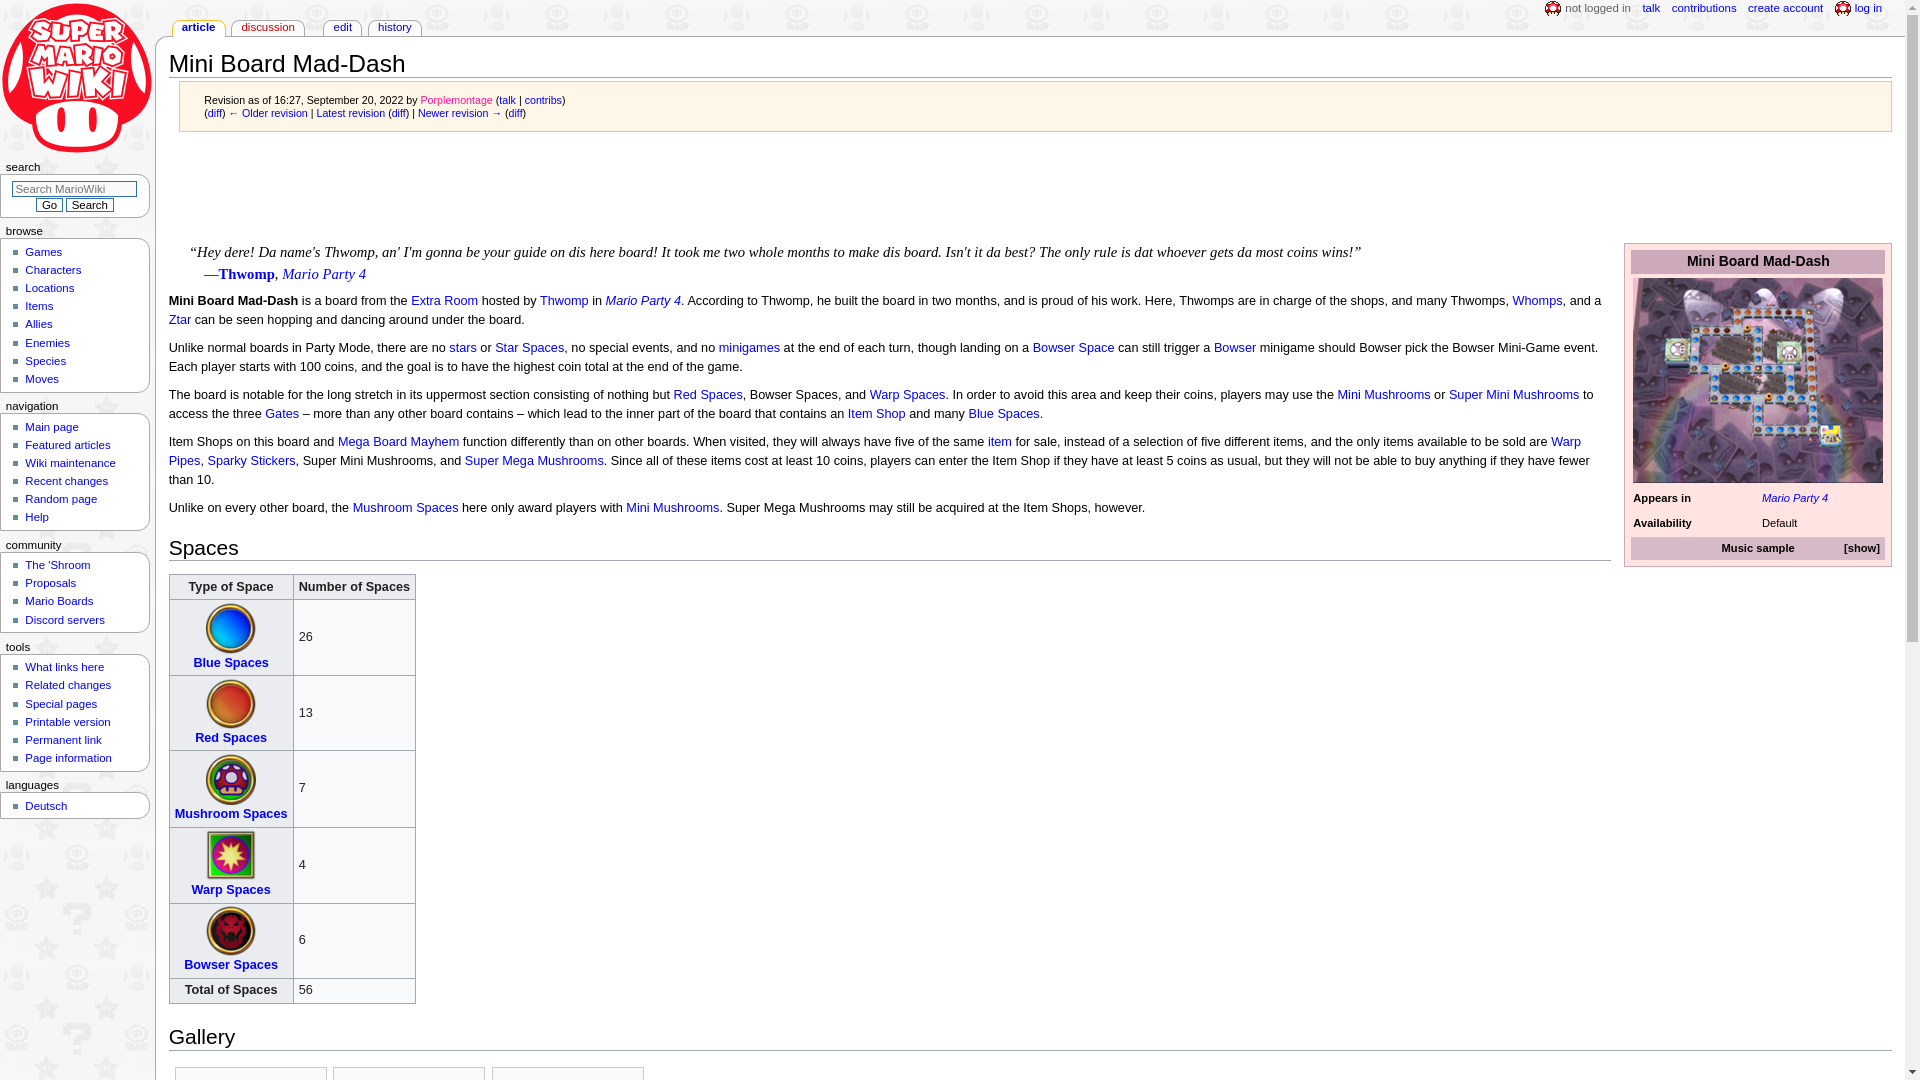 The width and height of the screenshot is (1920, 1080). What do you see at coordinates (1234, 348) in the screenshot?
I see `Bowser` at bounding box center [1234, 348].